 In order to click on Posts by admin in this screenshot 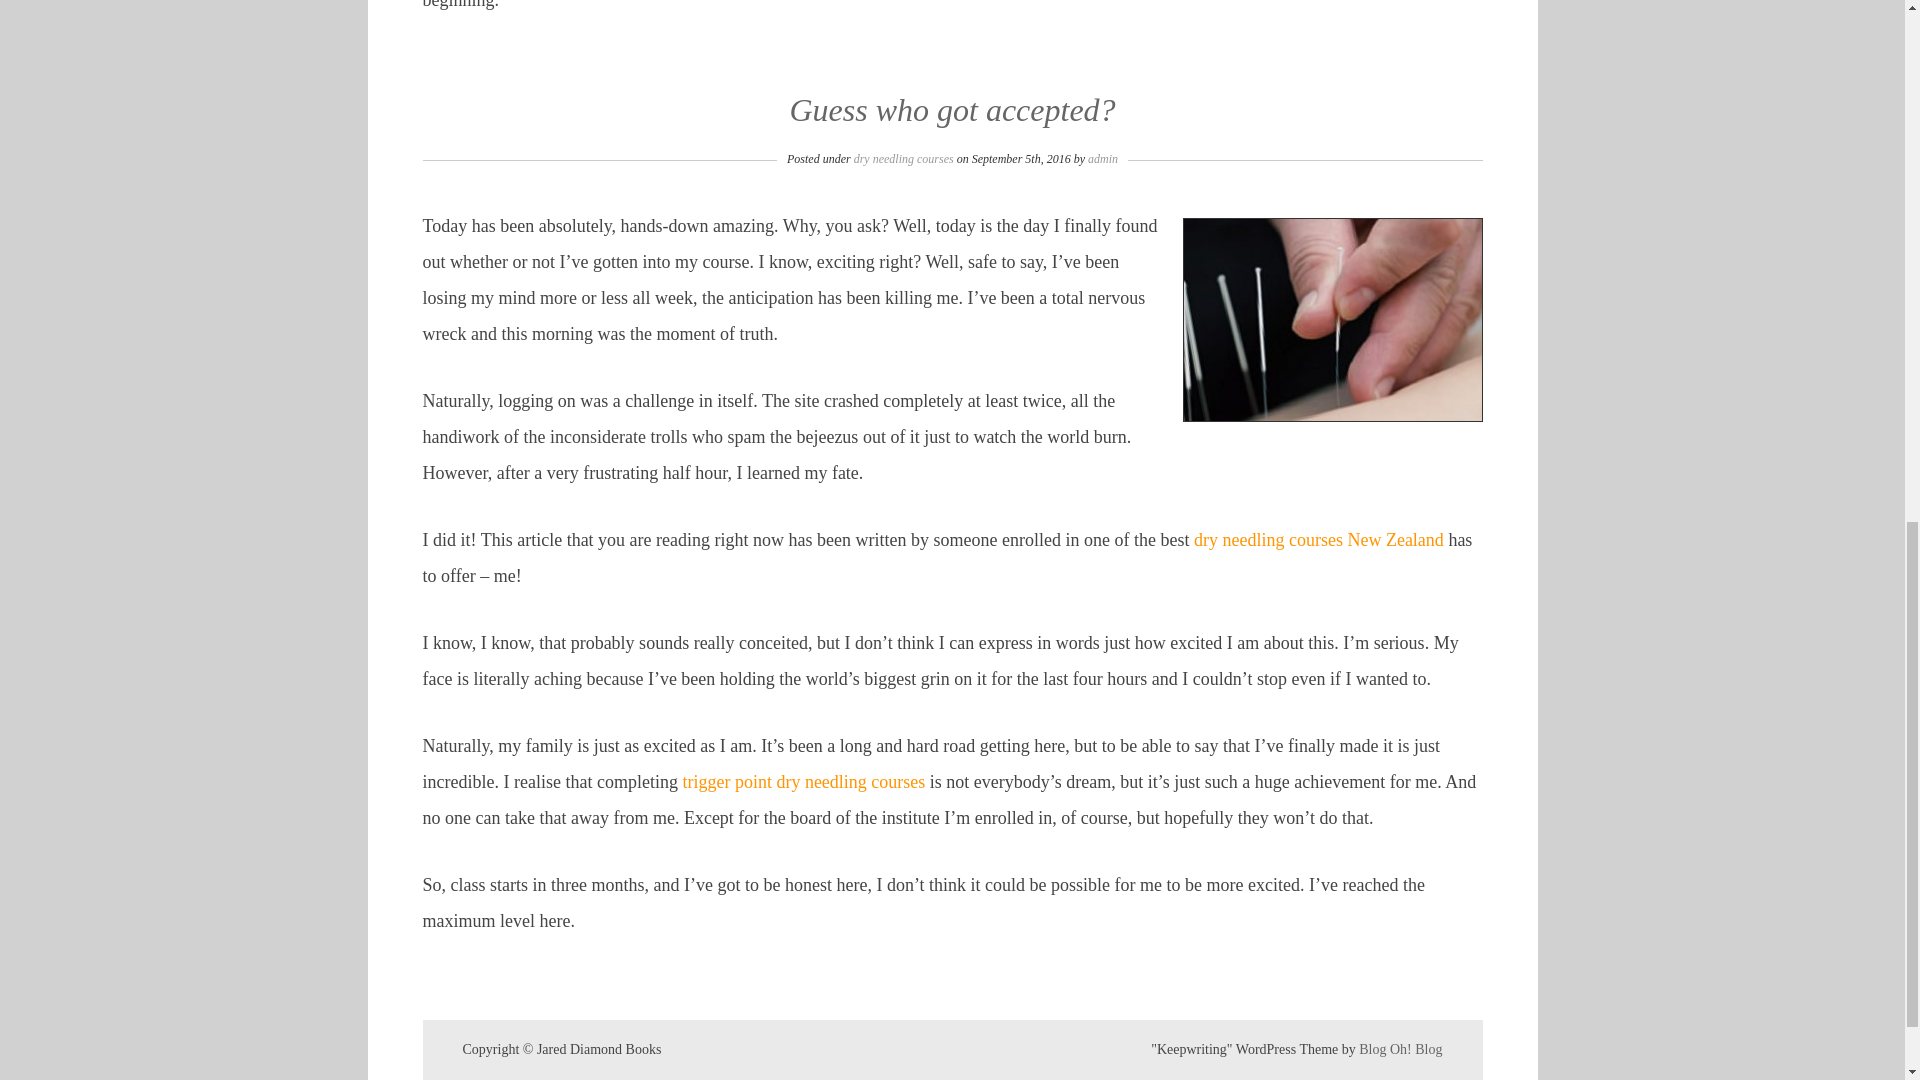, I will do `click(1102, 159)`.